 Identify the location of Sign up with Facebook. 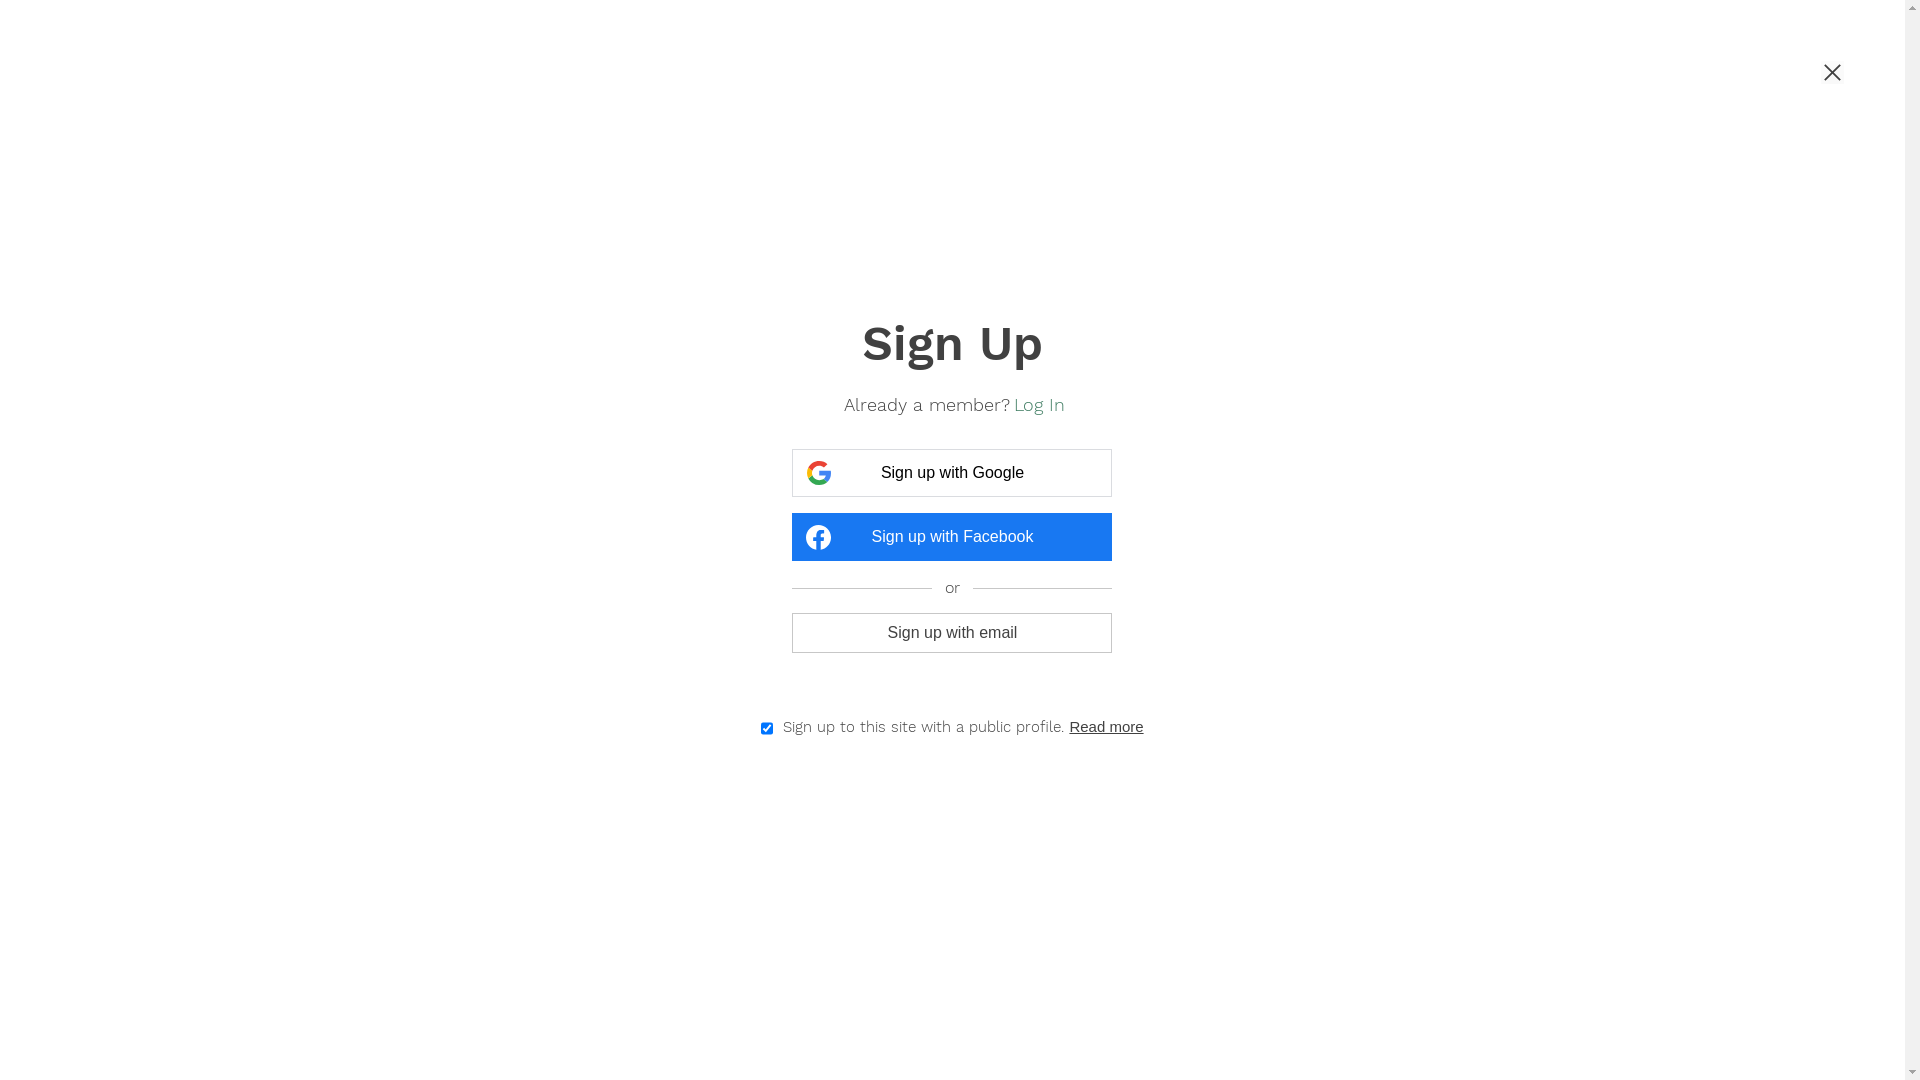
(952, 537).